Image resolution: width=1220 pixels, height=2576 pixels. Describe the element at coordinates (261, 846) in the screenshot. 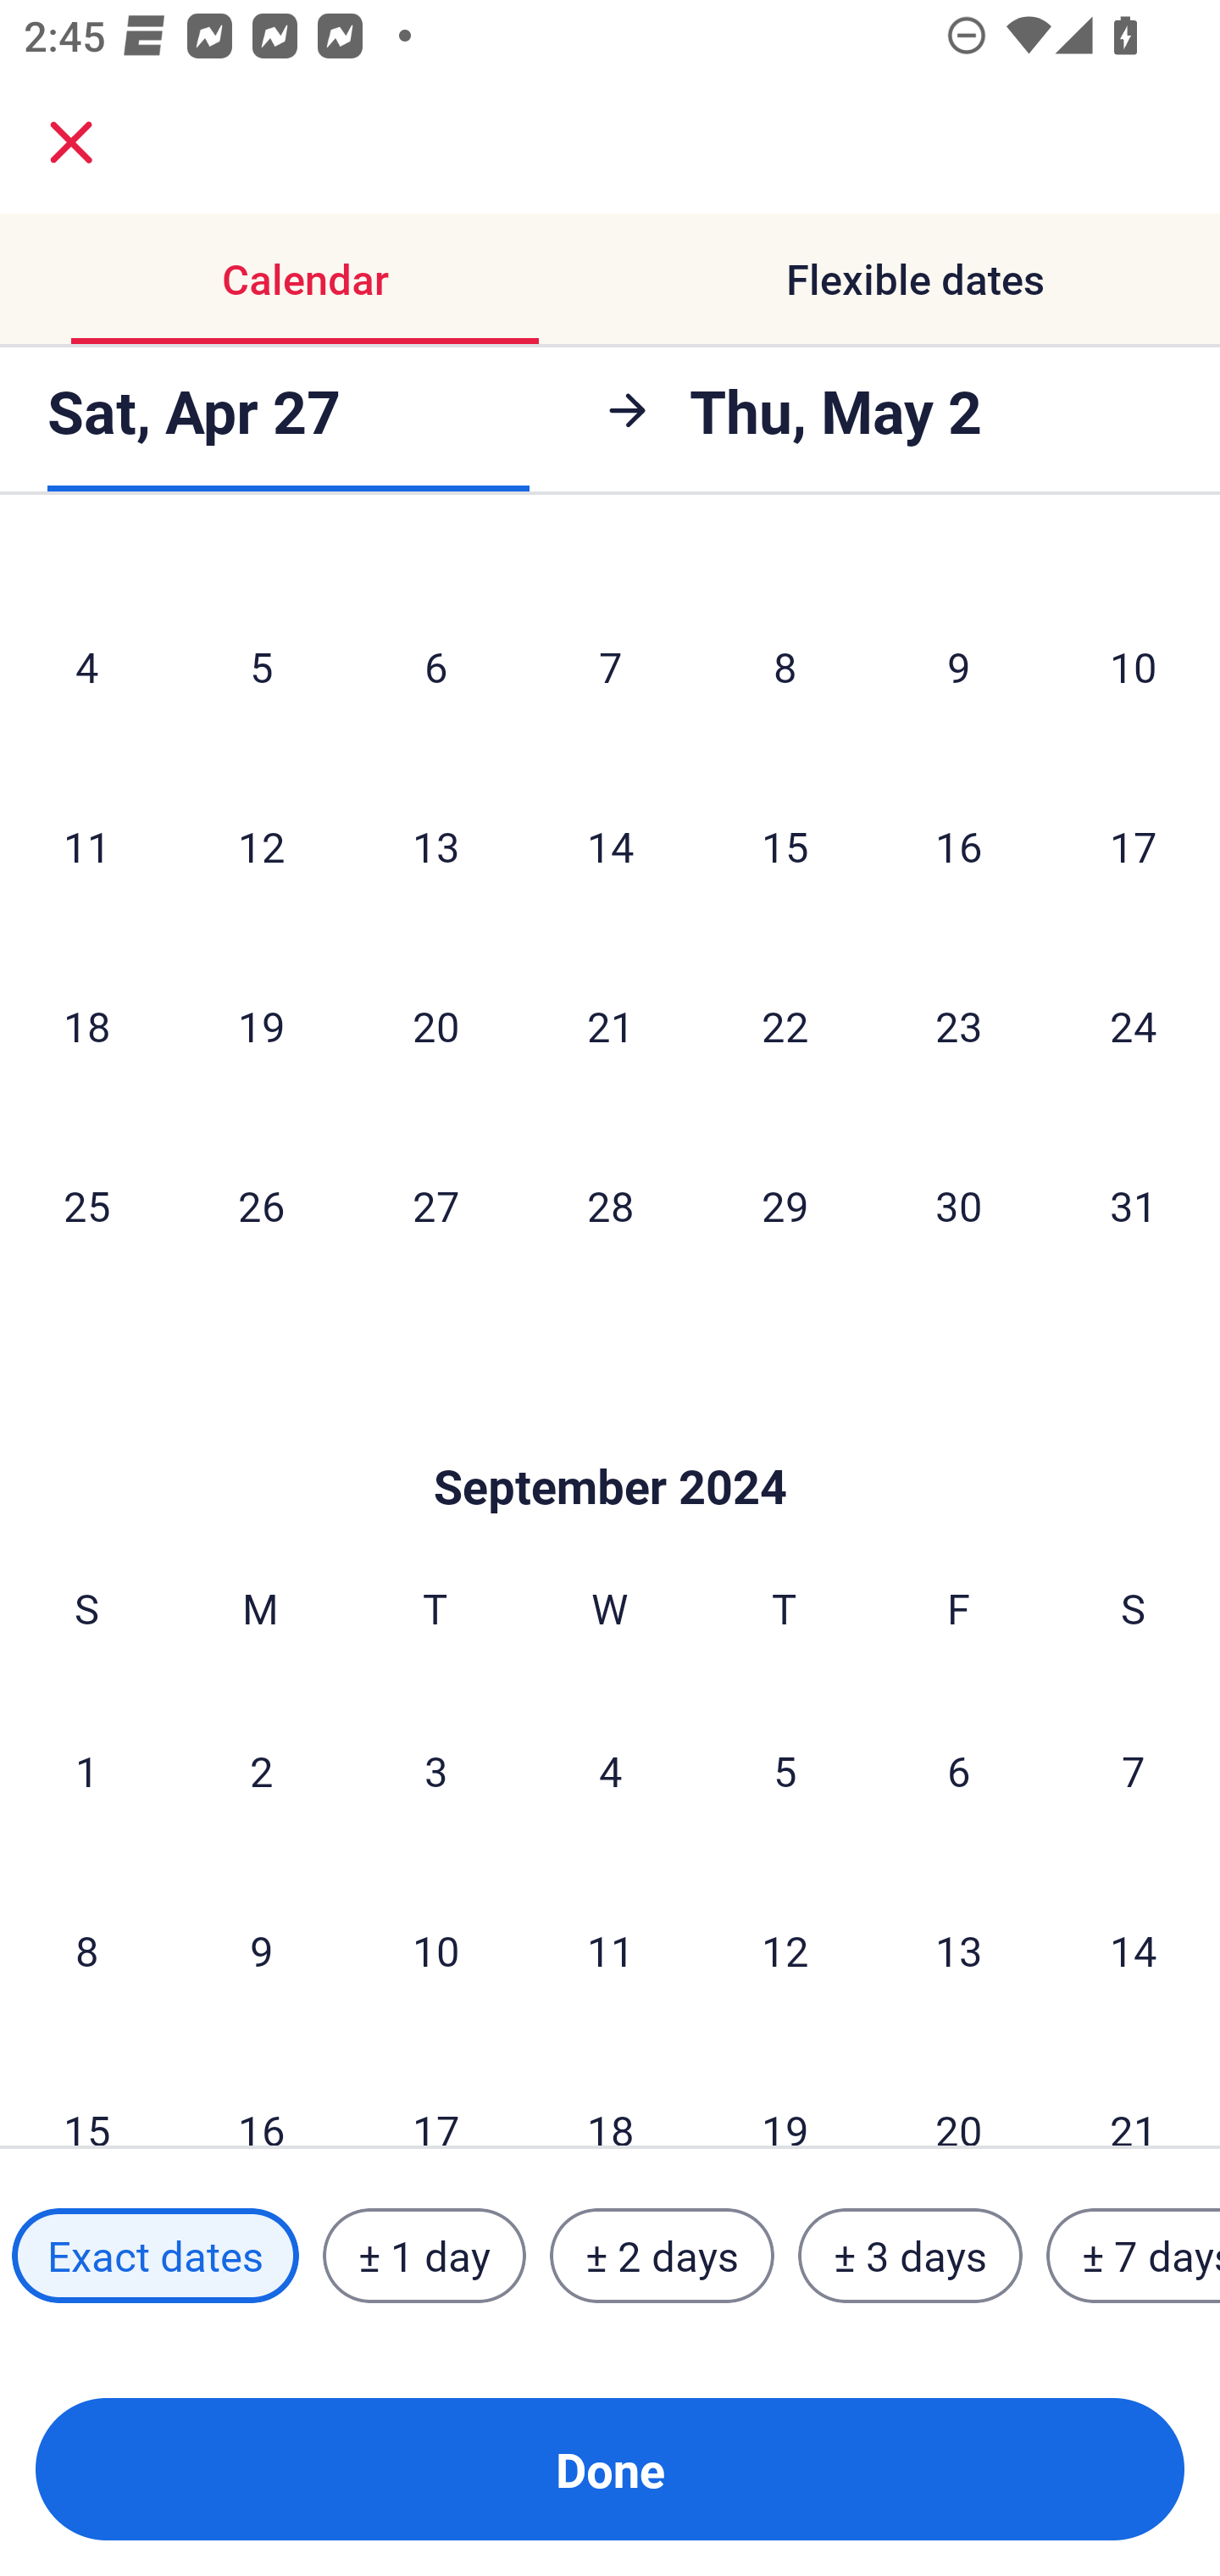

I see `12 Monday, August 12, 2024` at that location.